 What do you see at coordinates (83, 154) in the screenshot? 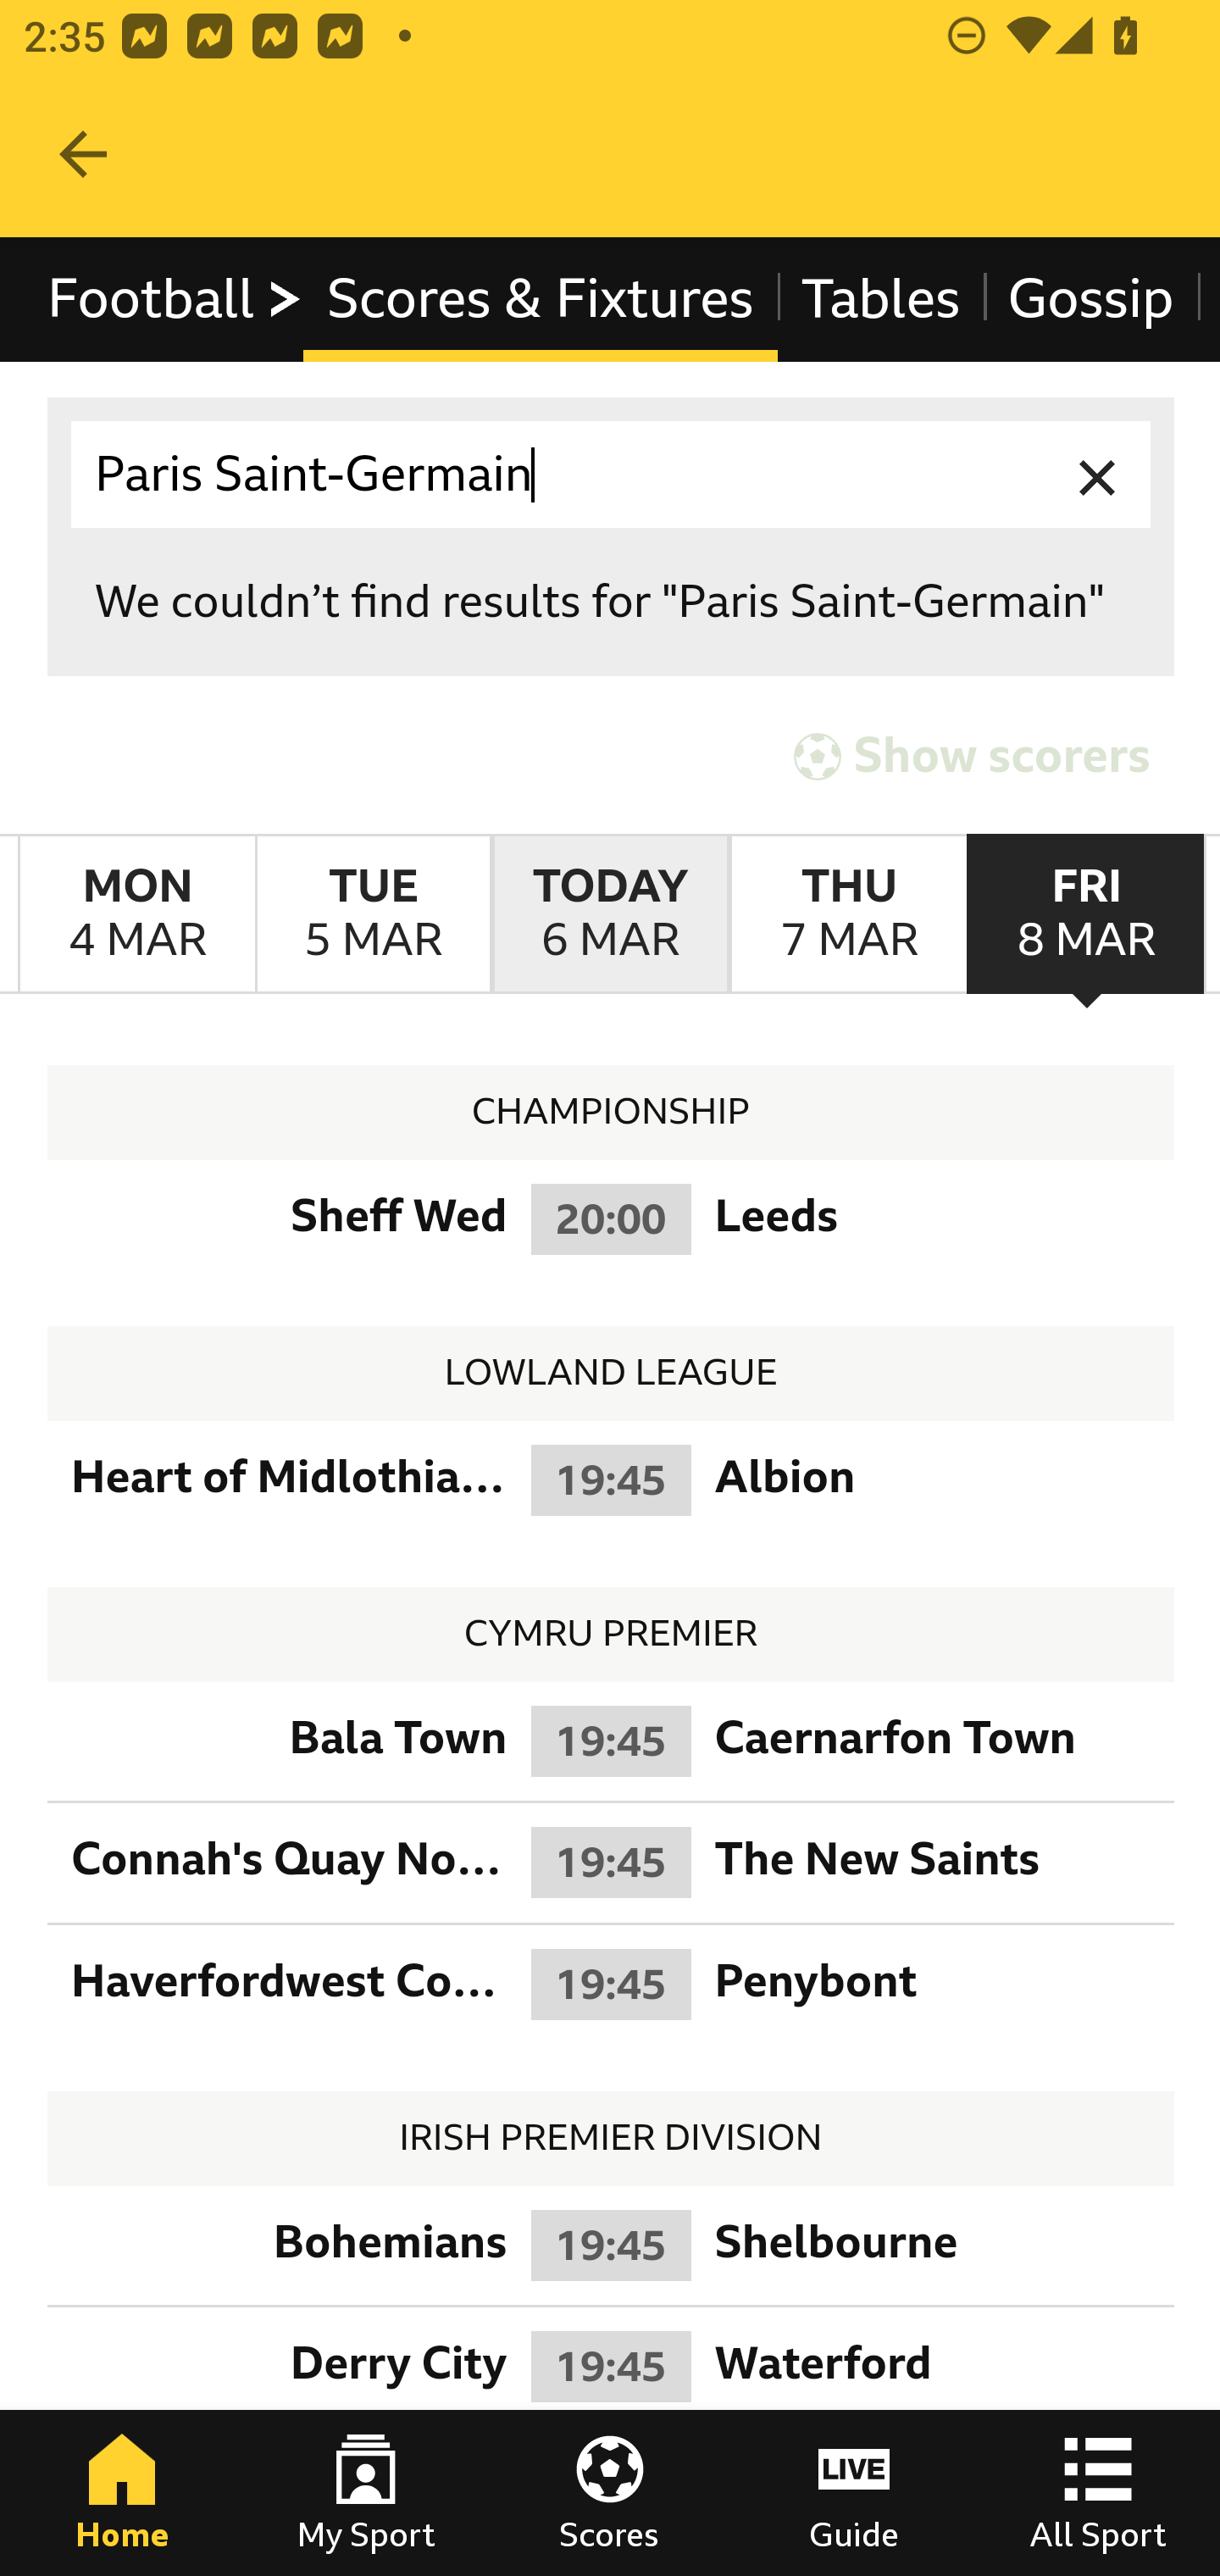
I see `Navigate up` at bounding box center [83, 154].